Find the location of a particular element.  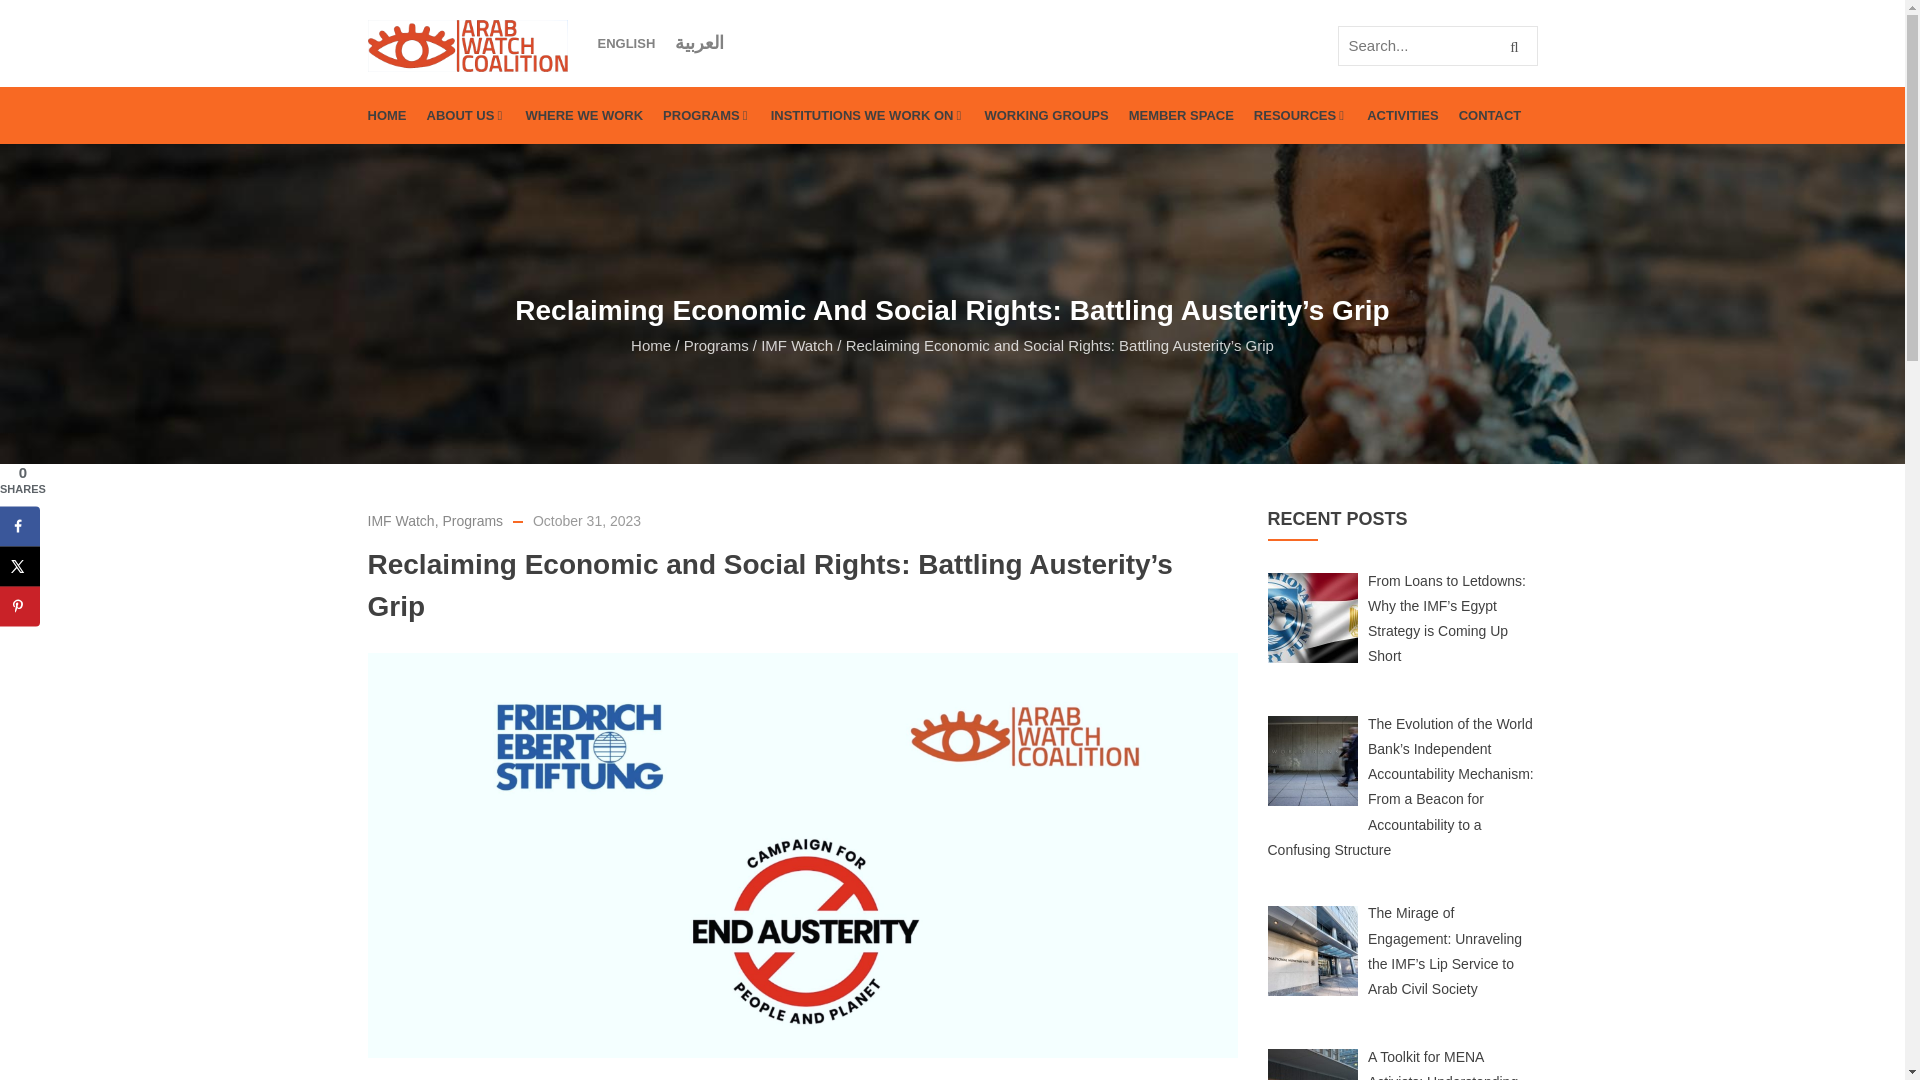

ENGLISH is located at coordinates (626, 44).